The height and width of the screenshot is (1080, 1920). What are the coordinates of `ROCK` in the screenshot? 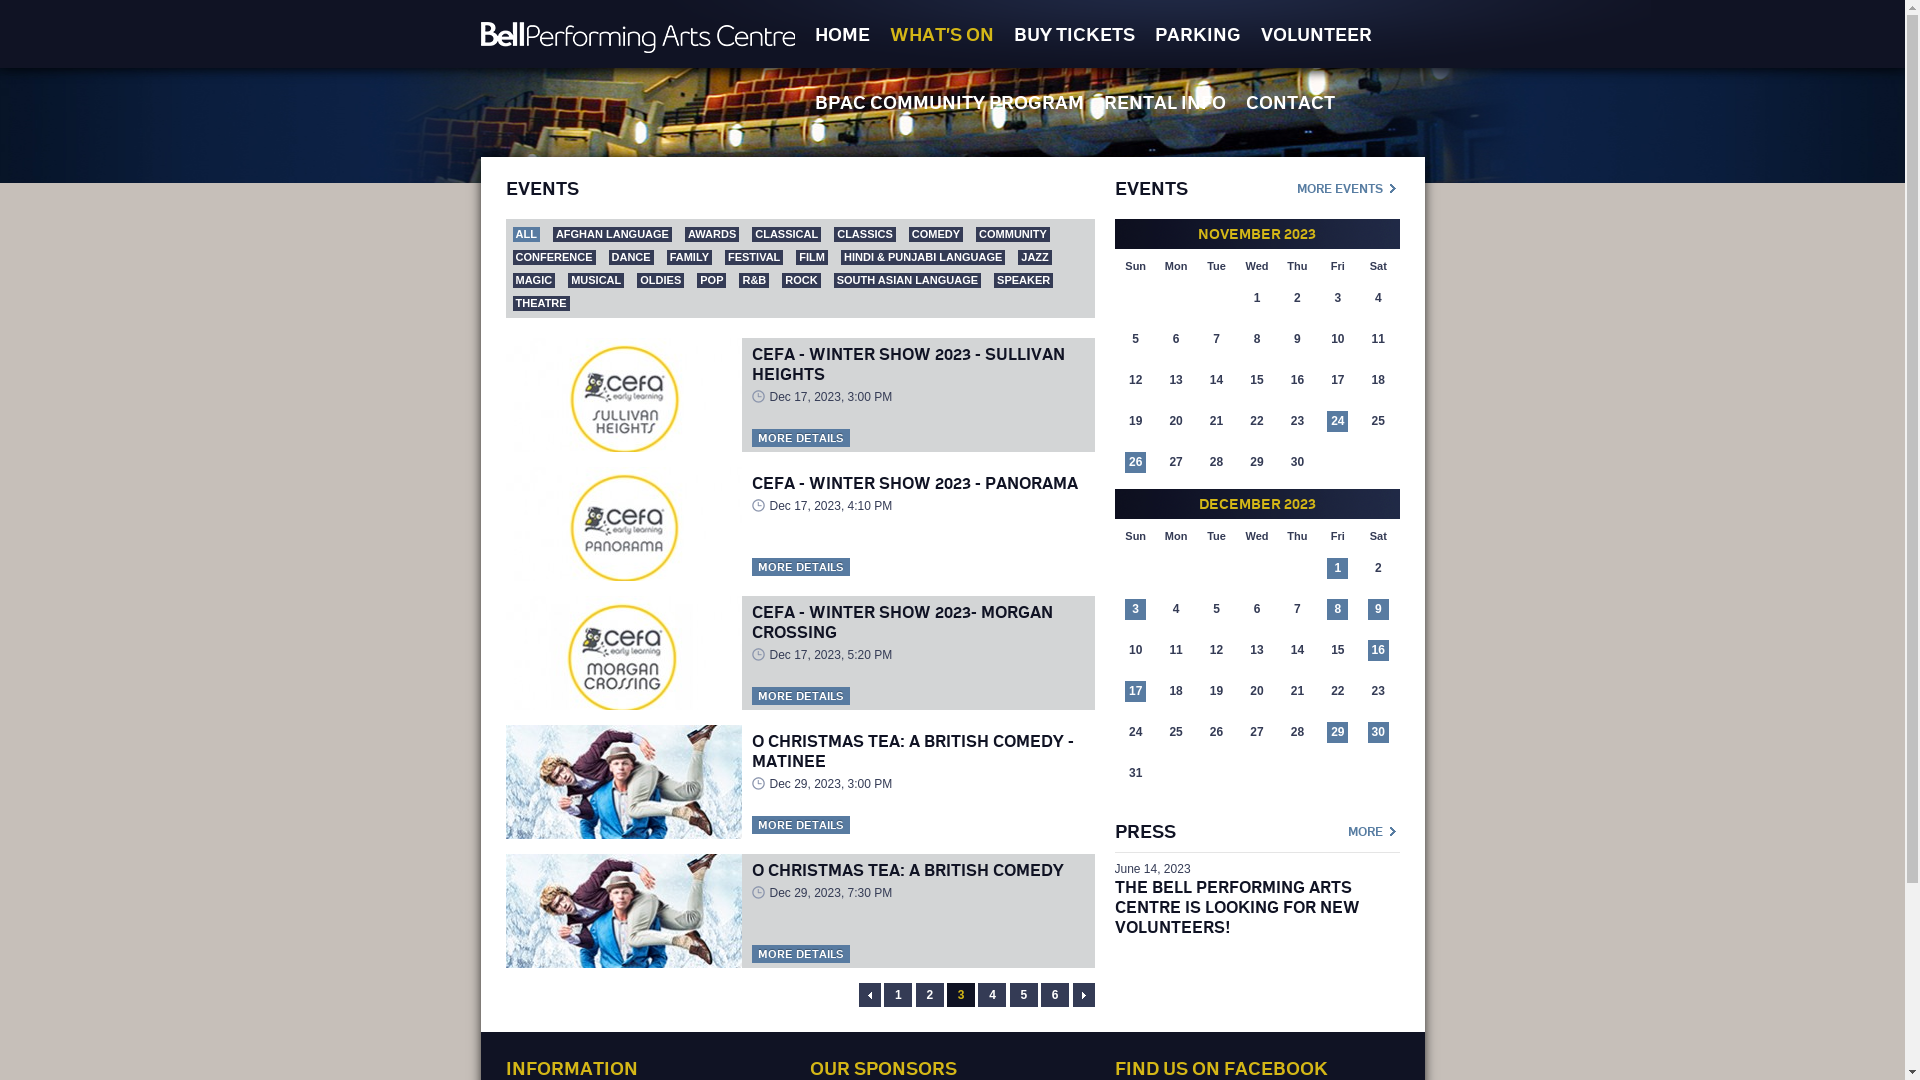 It's located at (801, 280).